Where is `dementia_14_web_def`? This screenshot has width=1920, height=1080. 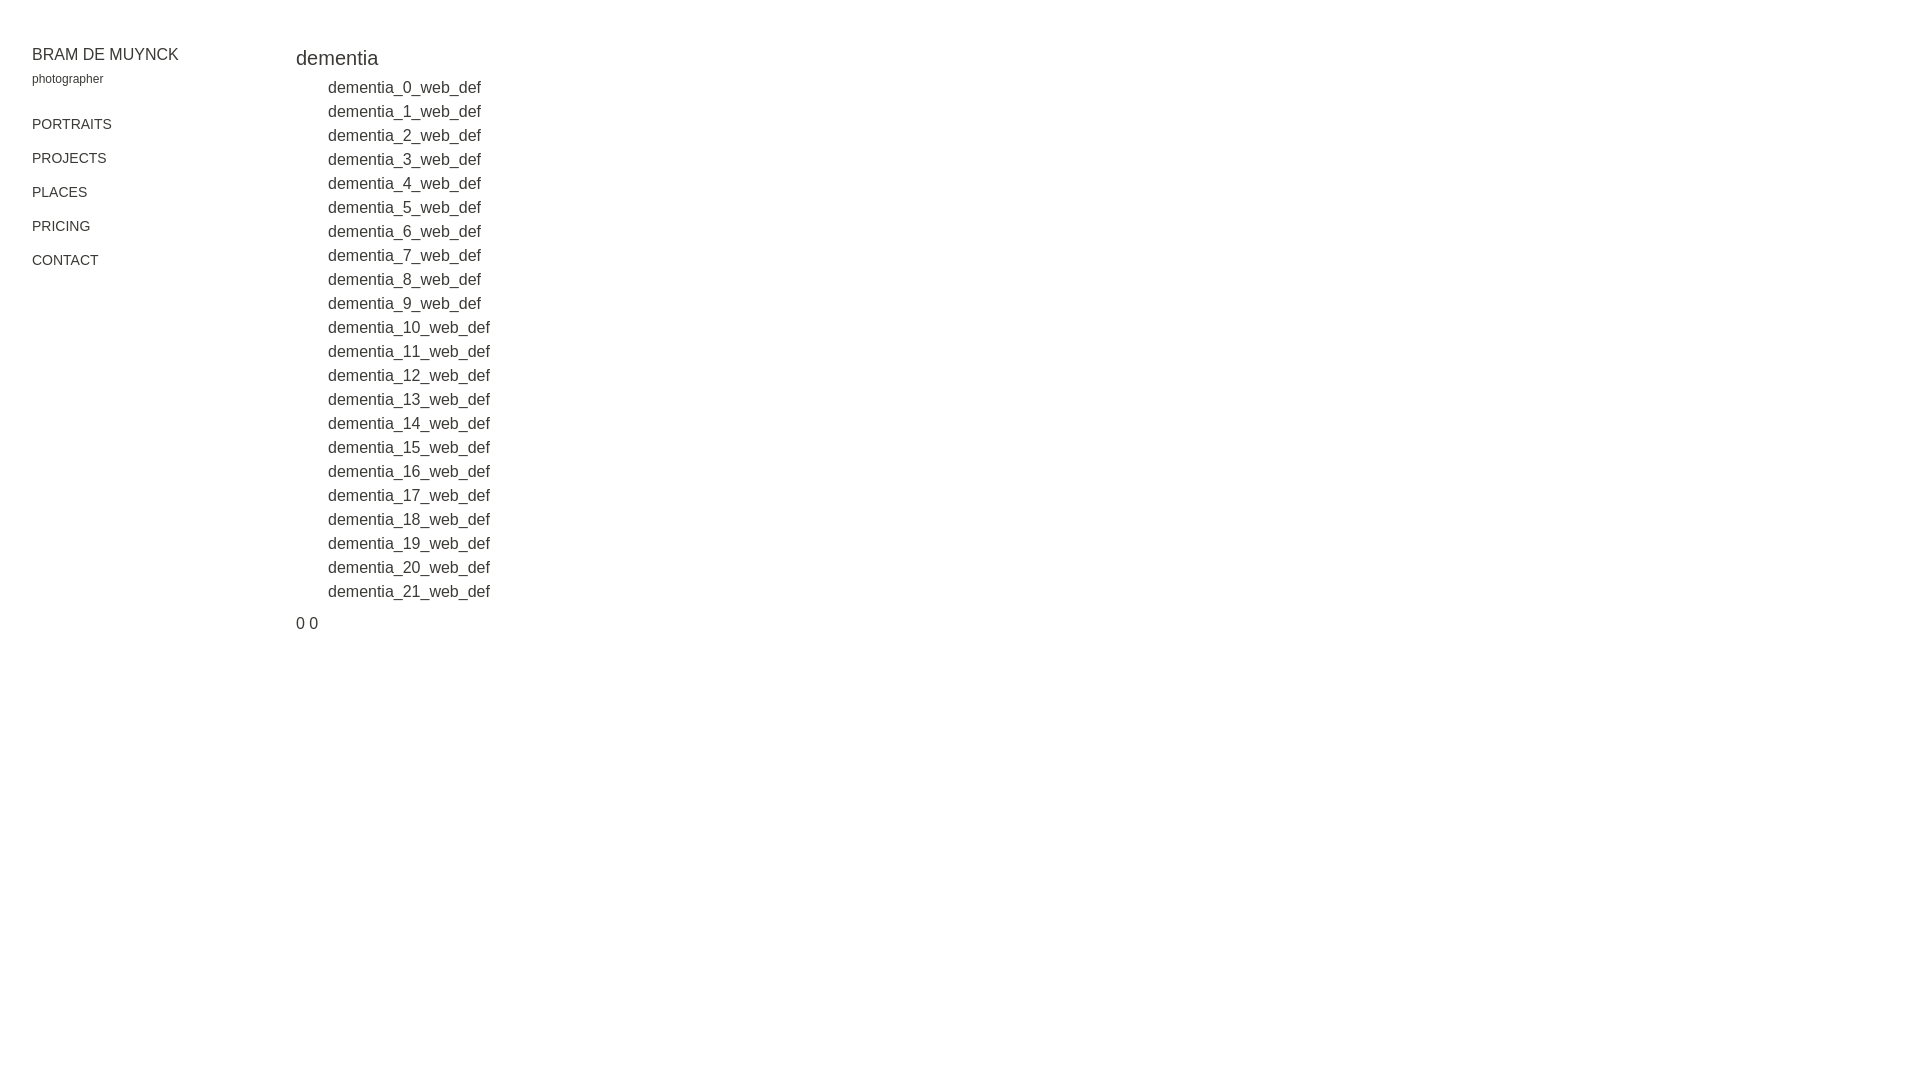 dementia_14_web_def is located at coordinates (408, 424).